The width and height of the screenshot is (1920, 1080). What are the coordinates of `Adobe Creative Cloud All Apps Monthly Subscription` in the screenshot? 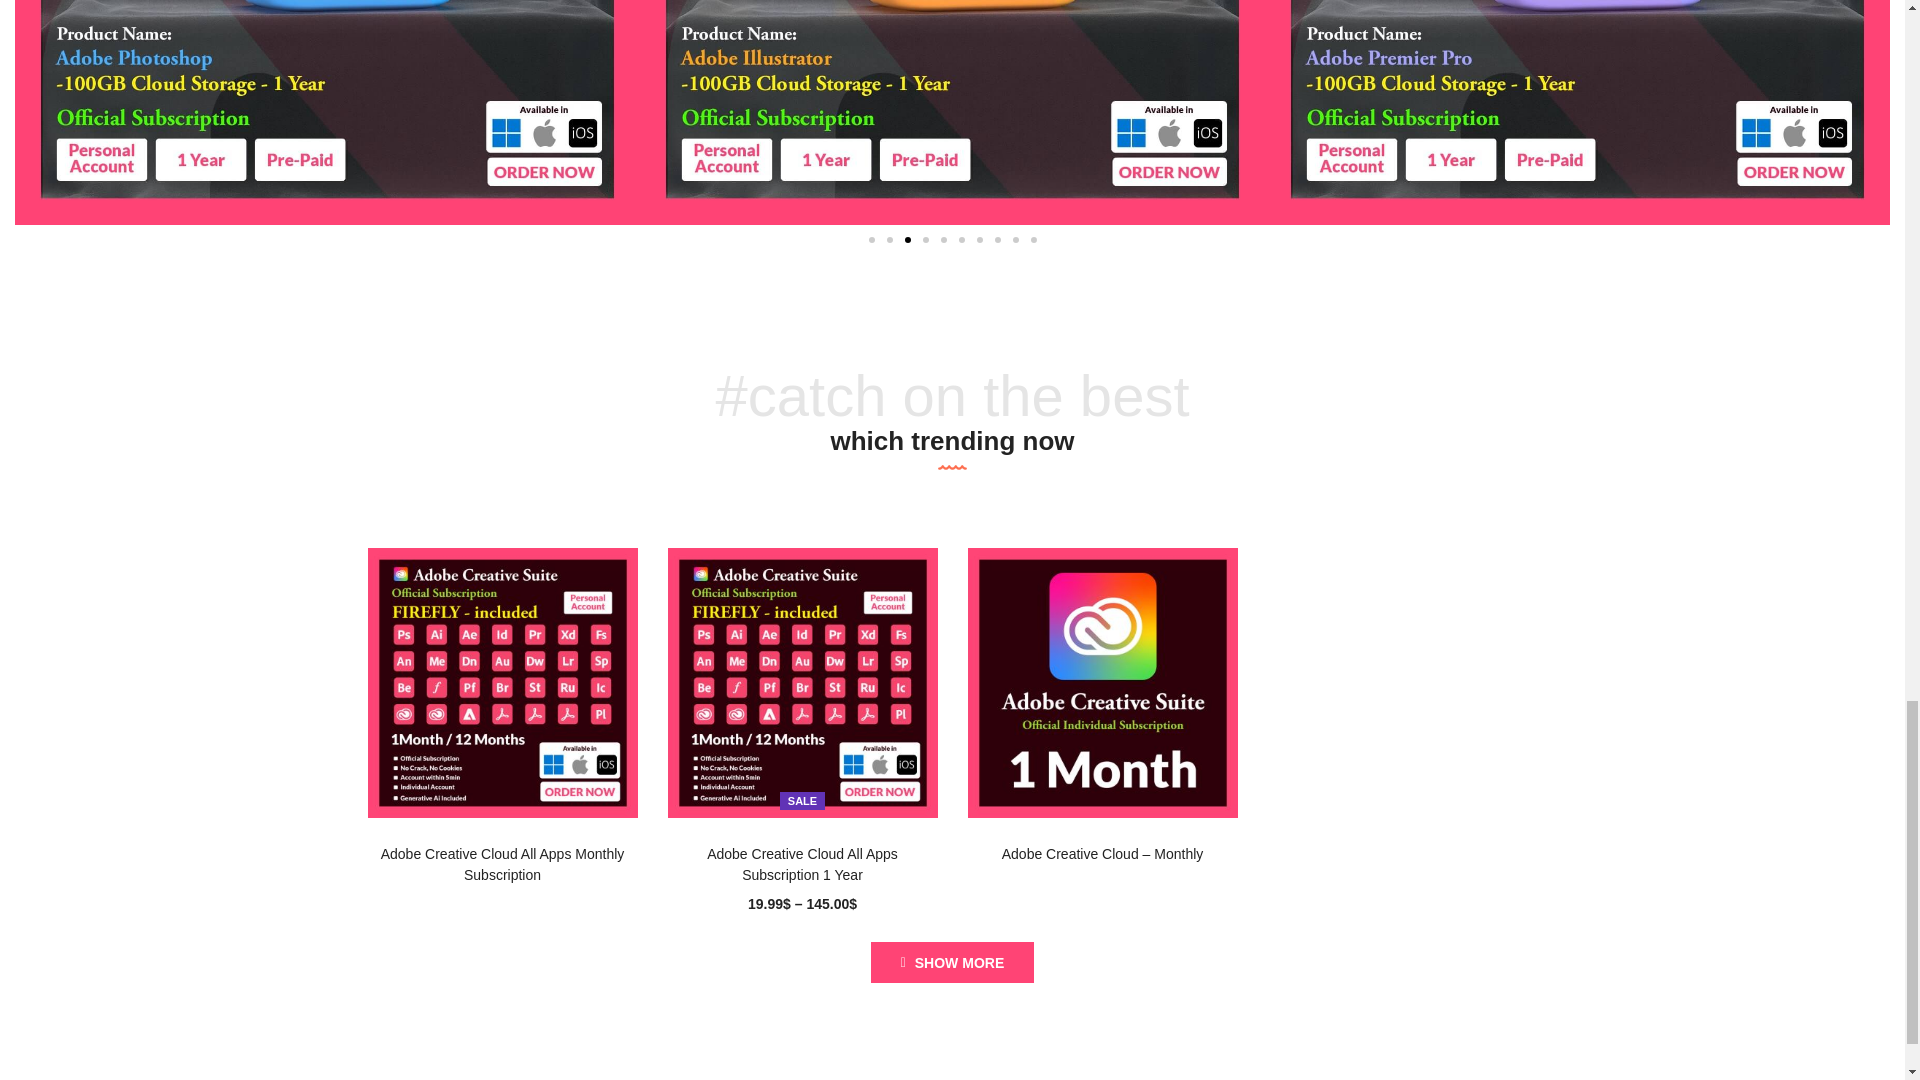 It's located at (502, 682).